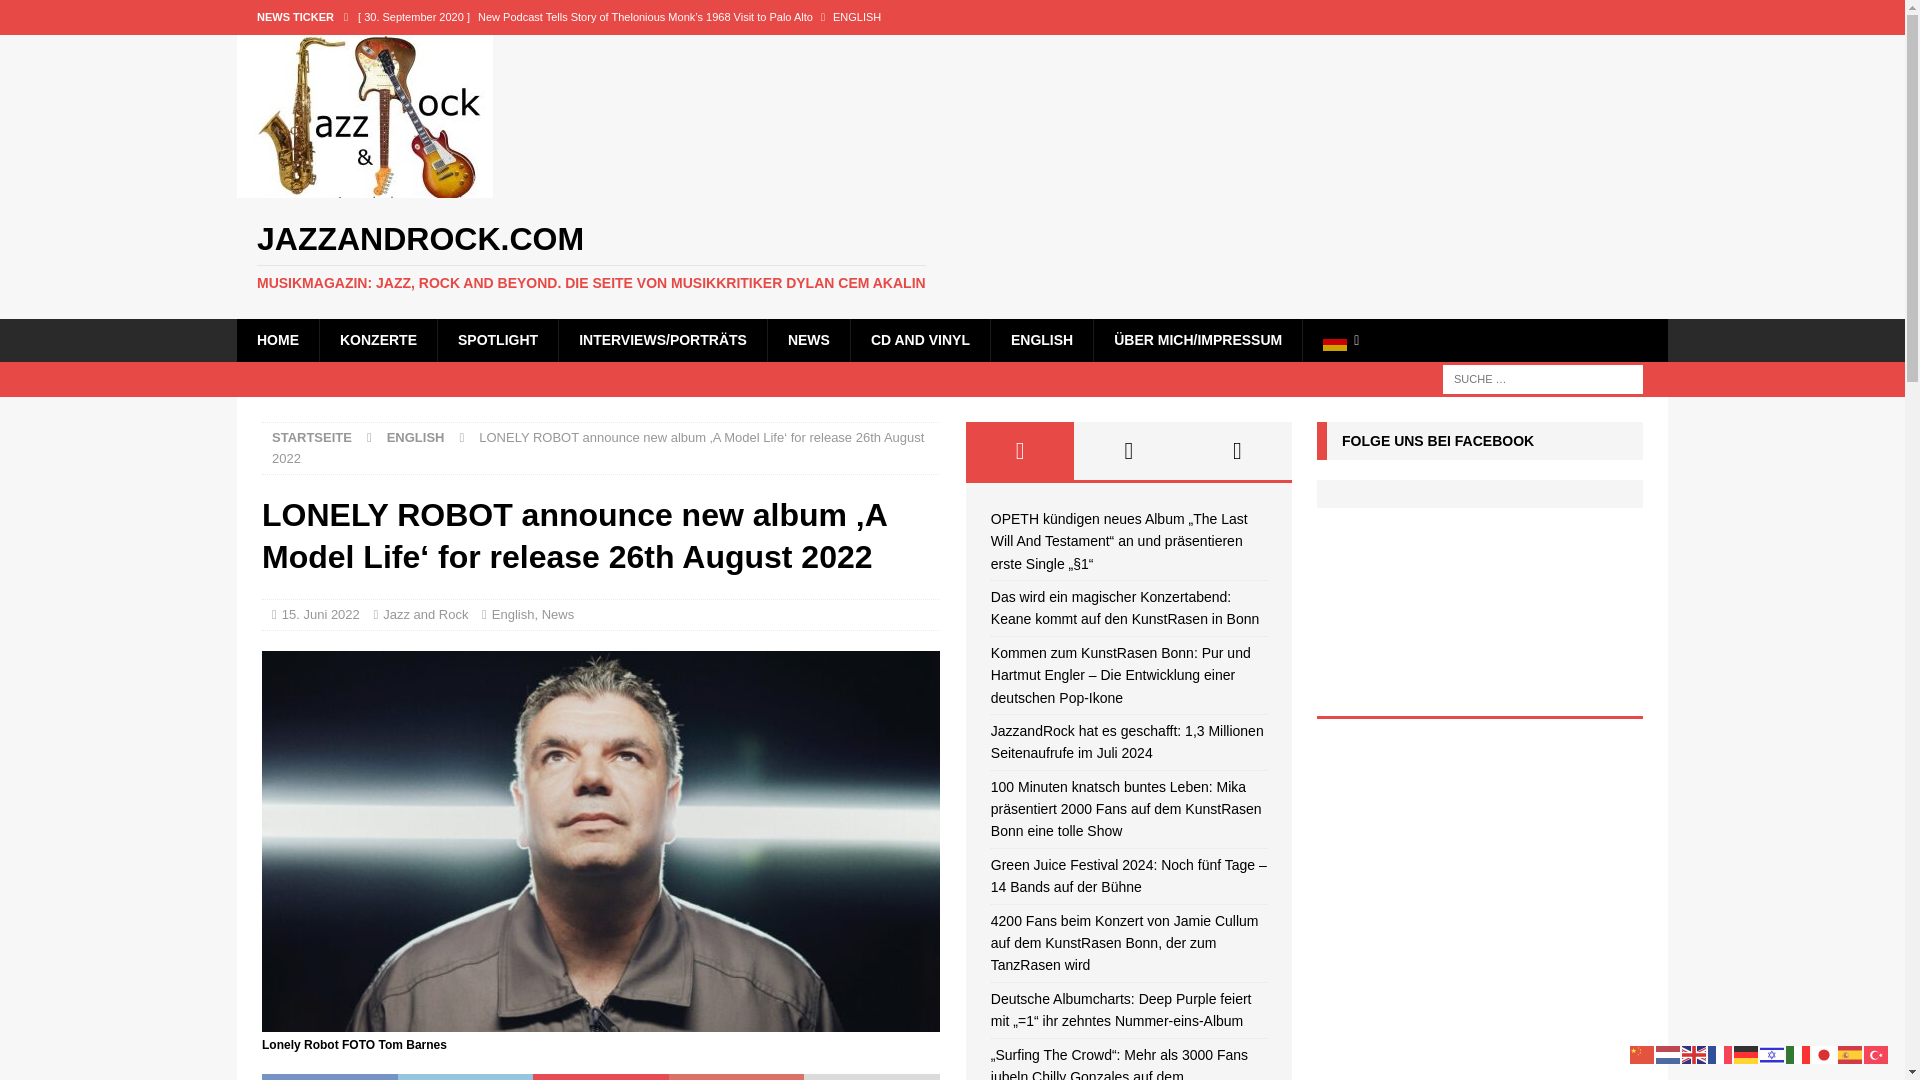 This screenshot has width=1920, height=1080. What do you see at coordinates (498, 339) in the screenshot?
I see `SPOTLIGHT` at bounding box center [498, 339].